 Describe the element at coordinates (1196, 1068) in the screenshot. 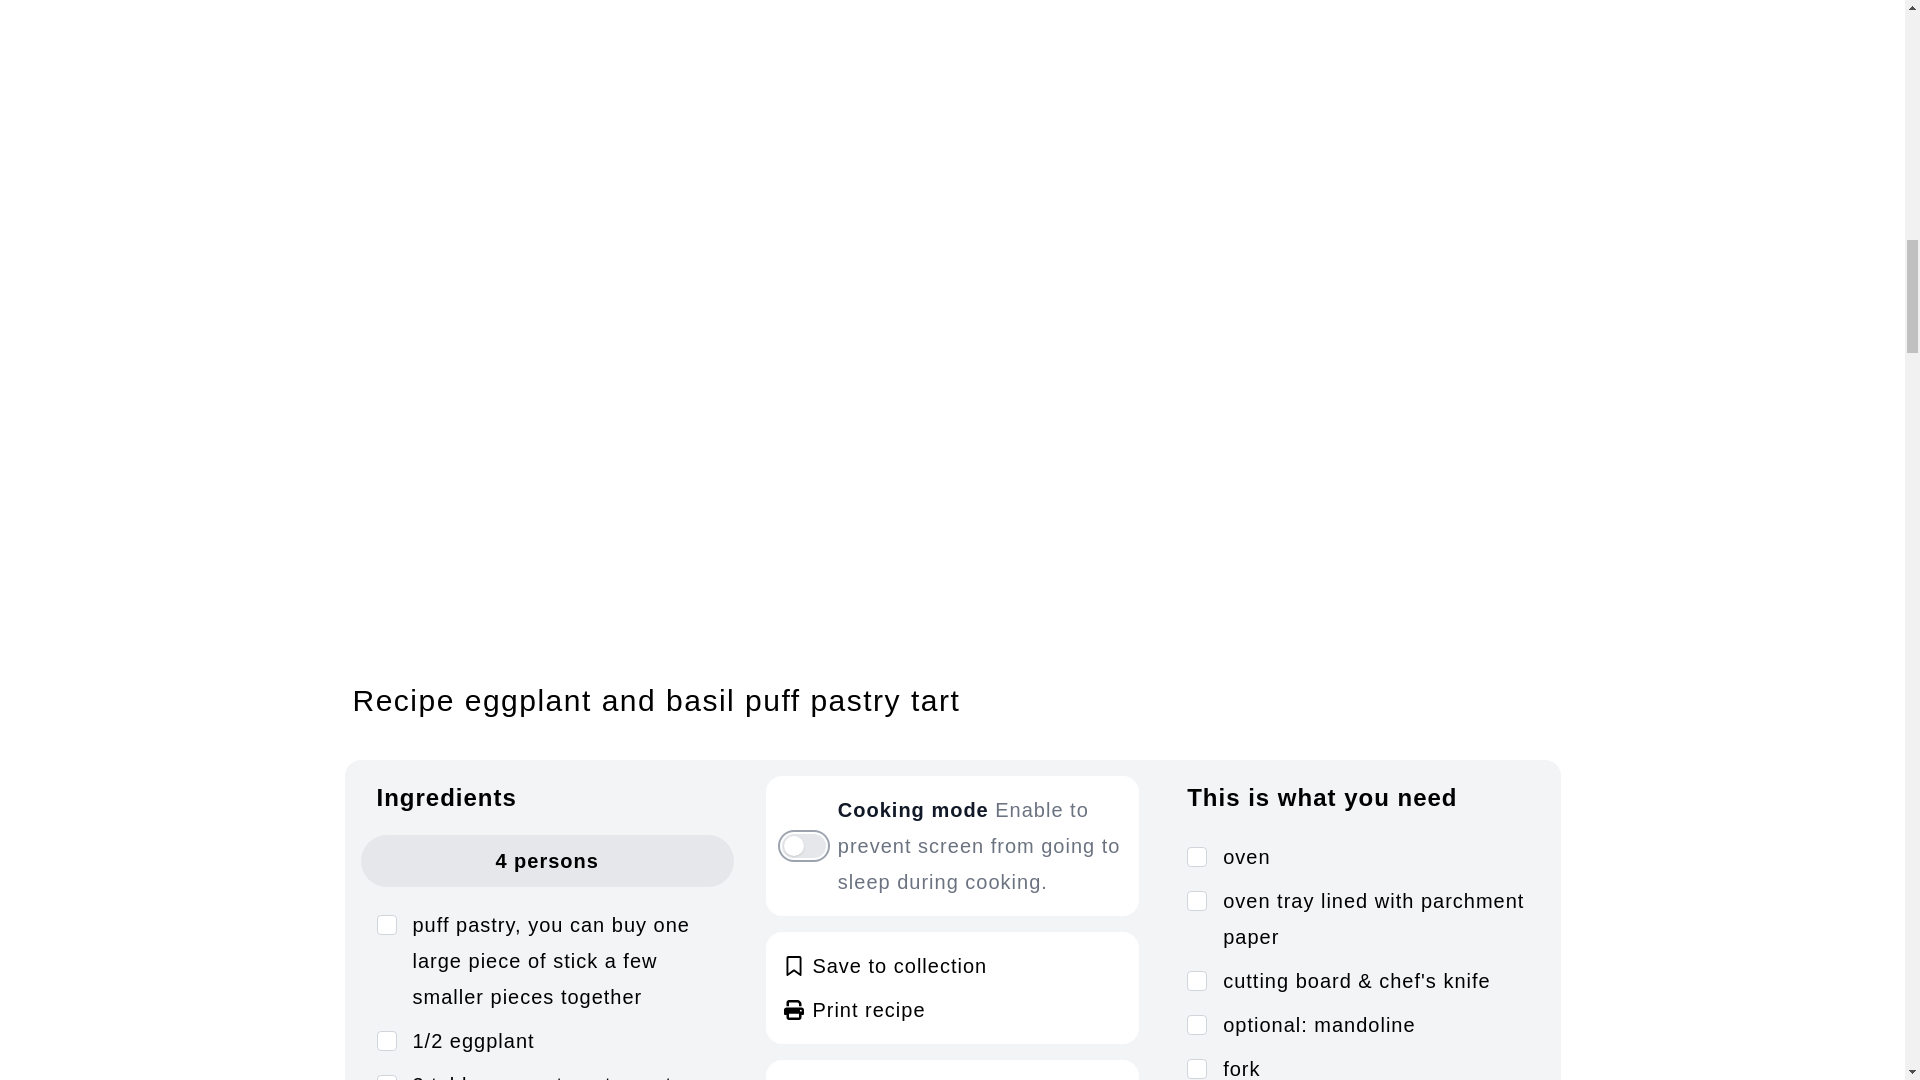

I see `on` at that location.